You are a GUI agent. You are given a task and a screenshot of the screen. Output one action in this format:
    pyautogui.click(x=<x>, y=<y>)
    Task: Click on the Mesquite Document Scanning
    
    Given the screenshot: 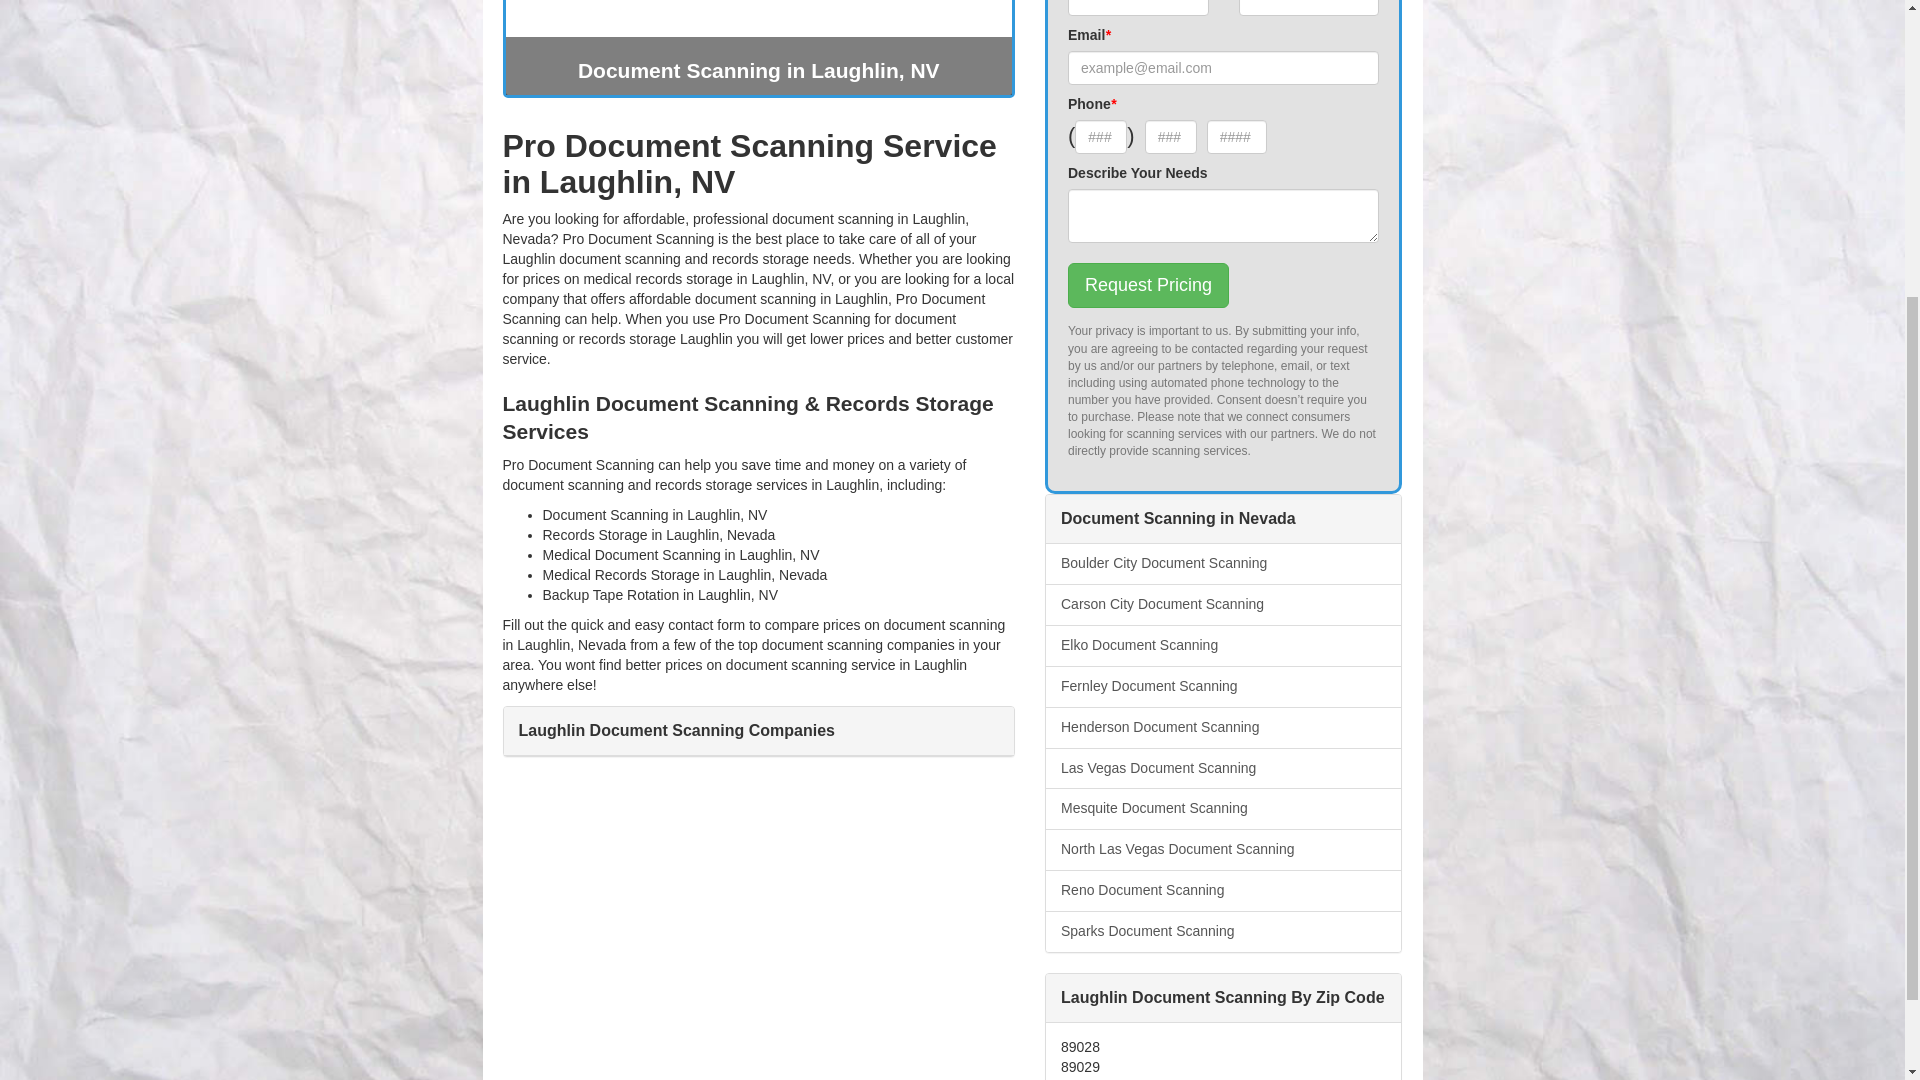 What is the action you would take?
    pyautogui.click(x=1224, y=809)
    